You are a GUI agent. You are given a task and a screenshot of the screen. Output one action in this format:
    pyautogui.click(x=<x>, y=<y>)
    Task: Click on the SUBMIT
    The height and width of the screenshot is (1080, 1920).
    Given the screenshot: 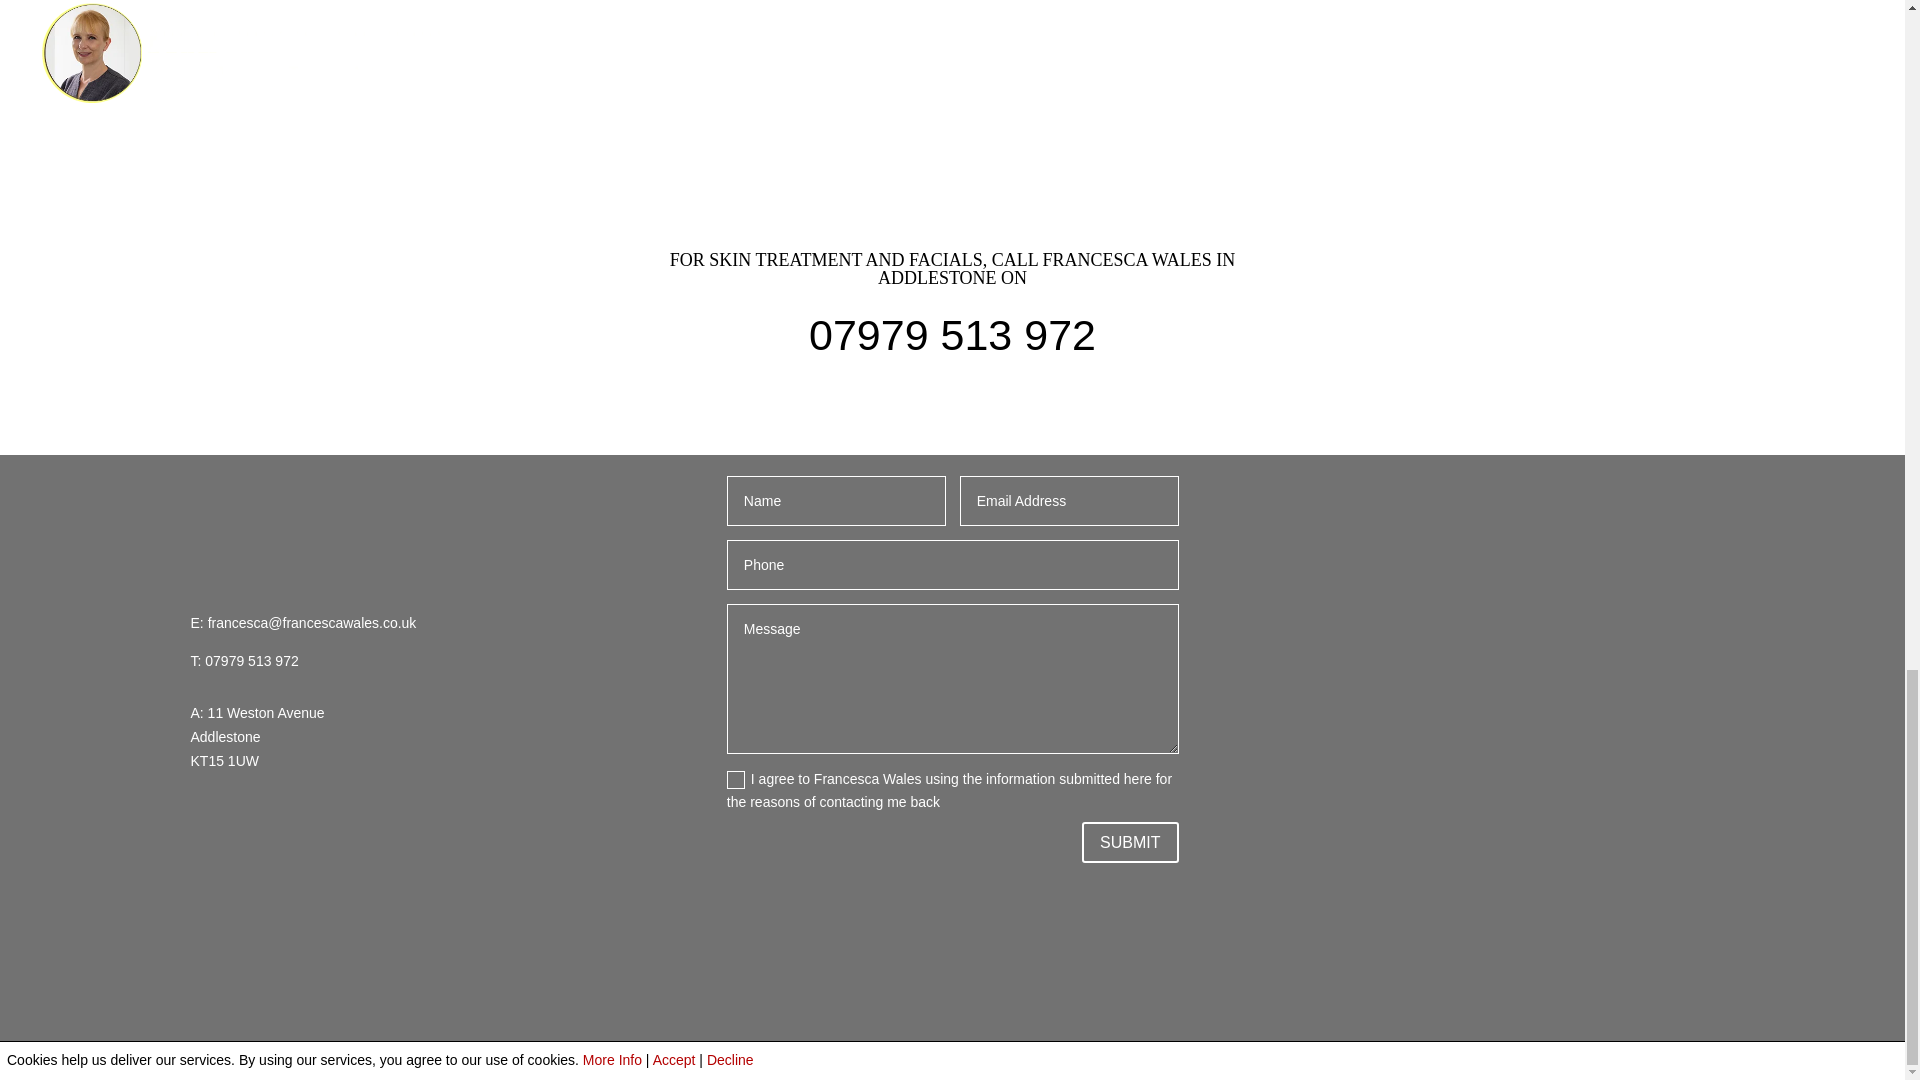 What is the action you would take?
    pyautogui.click(x=1130, y=842)
    